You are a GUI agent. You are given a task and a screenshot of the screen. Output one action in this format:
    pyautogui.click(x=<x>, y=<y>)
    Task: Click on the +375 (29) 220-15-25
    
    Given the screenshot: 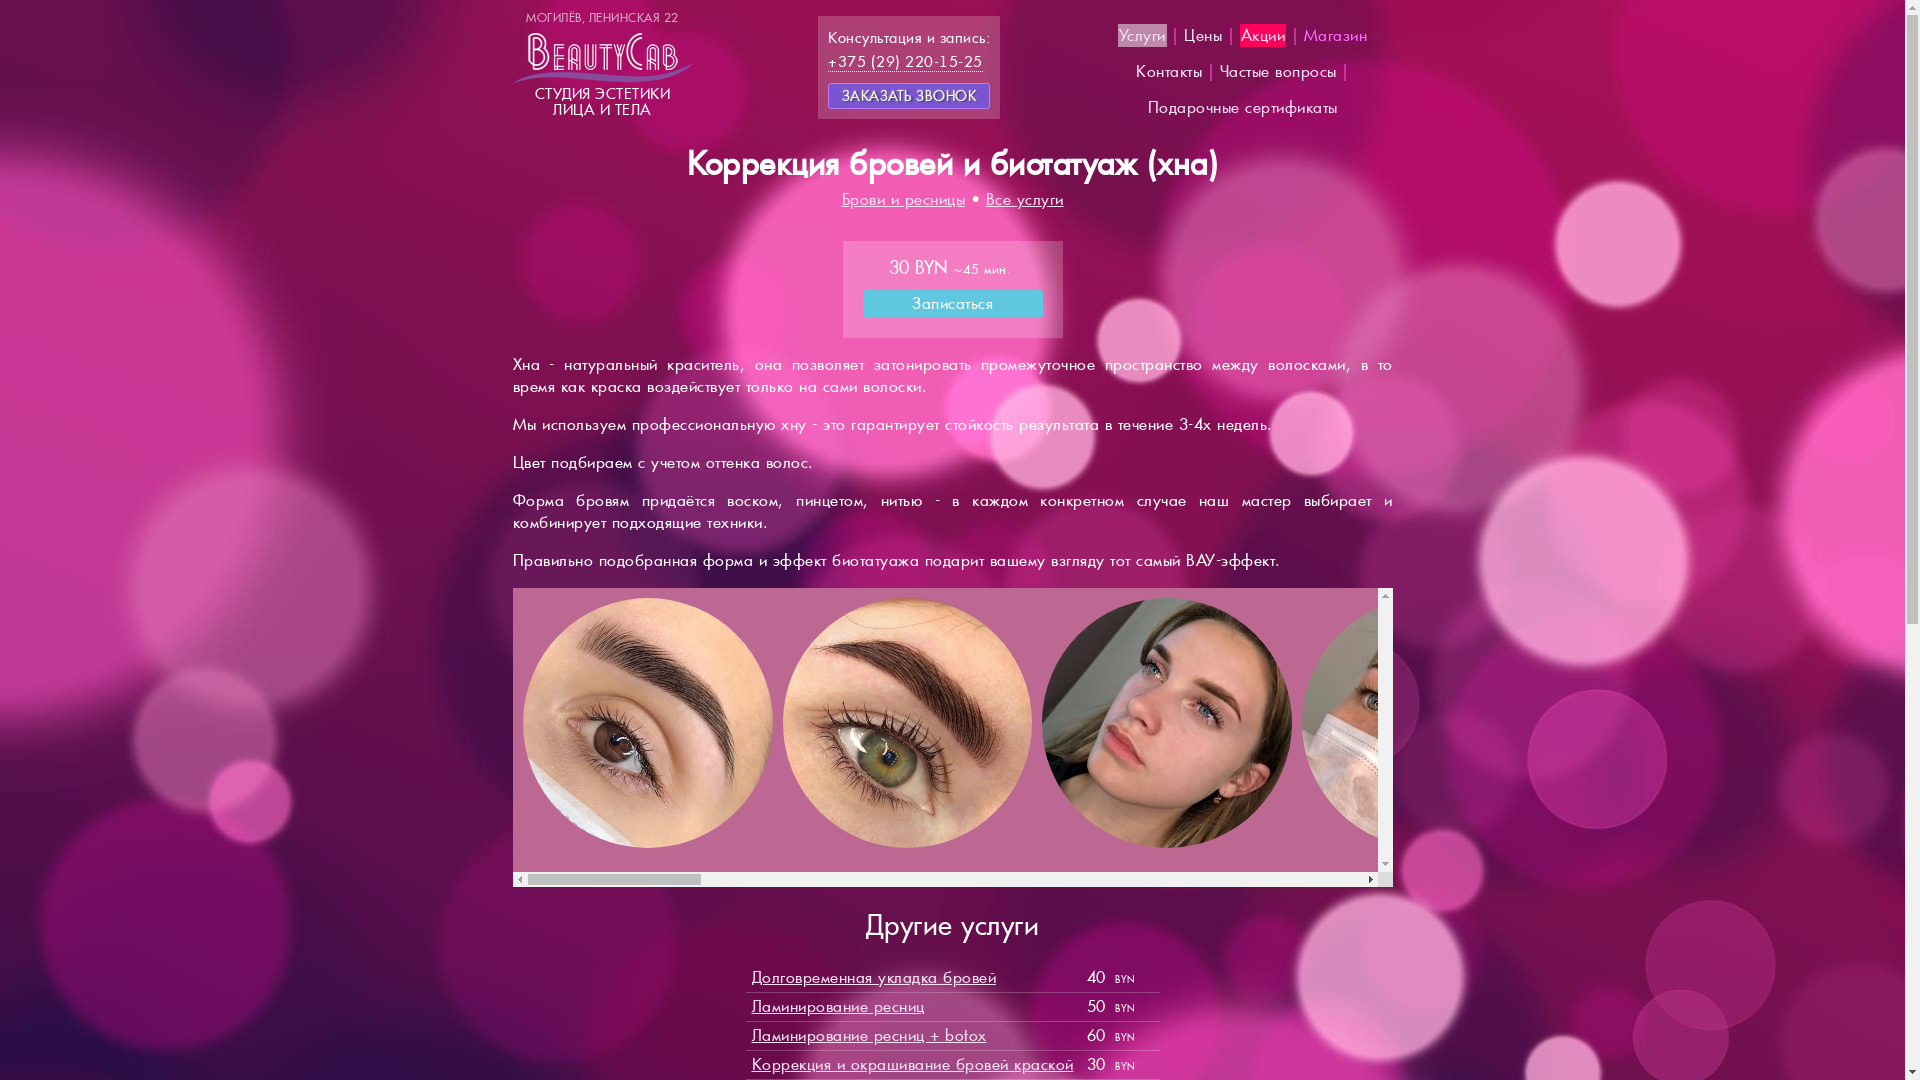 What is the action you would take?
    pyautogui.click(x=906, y=62)
    